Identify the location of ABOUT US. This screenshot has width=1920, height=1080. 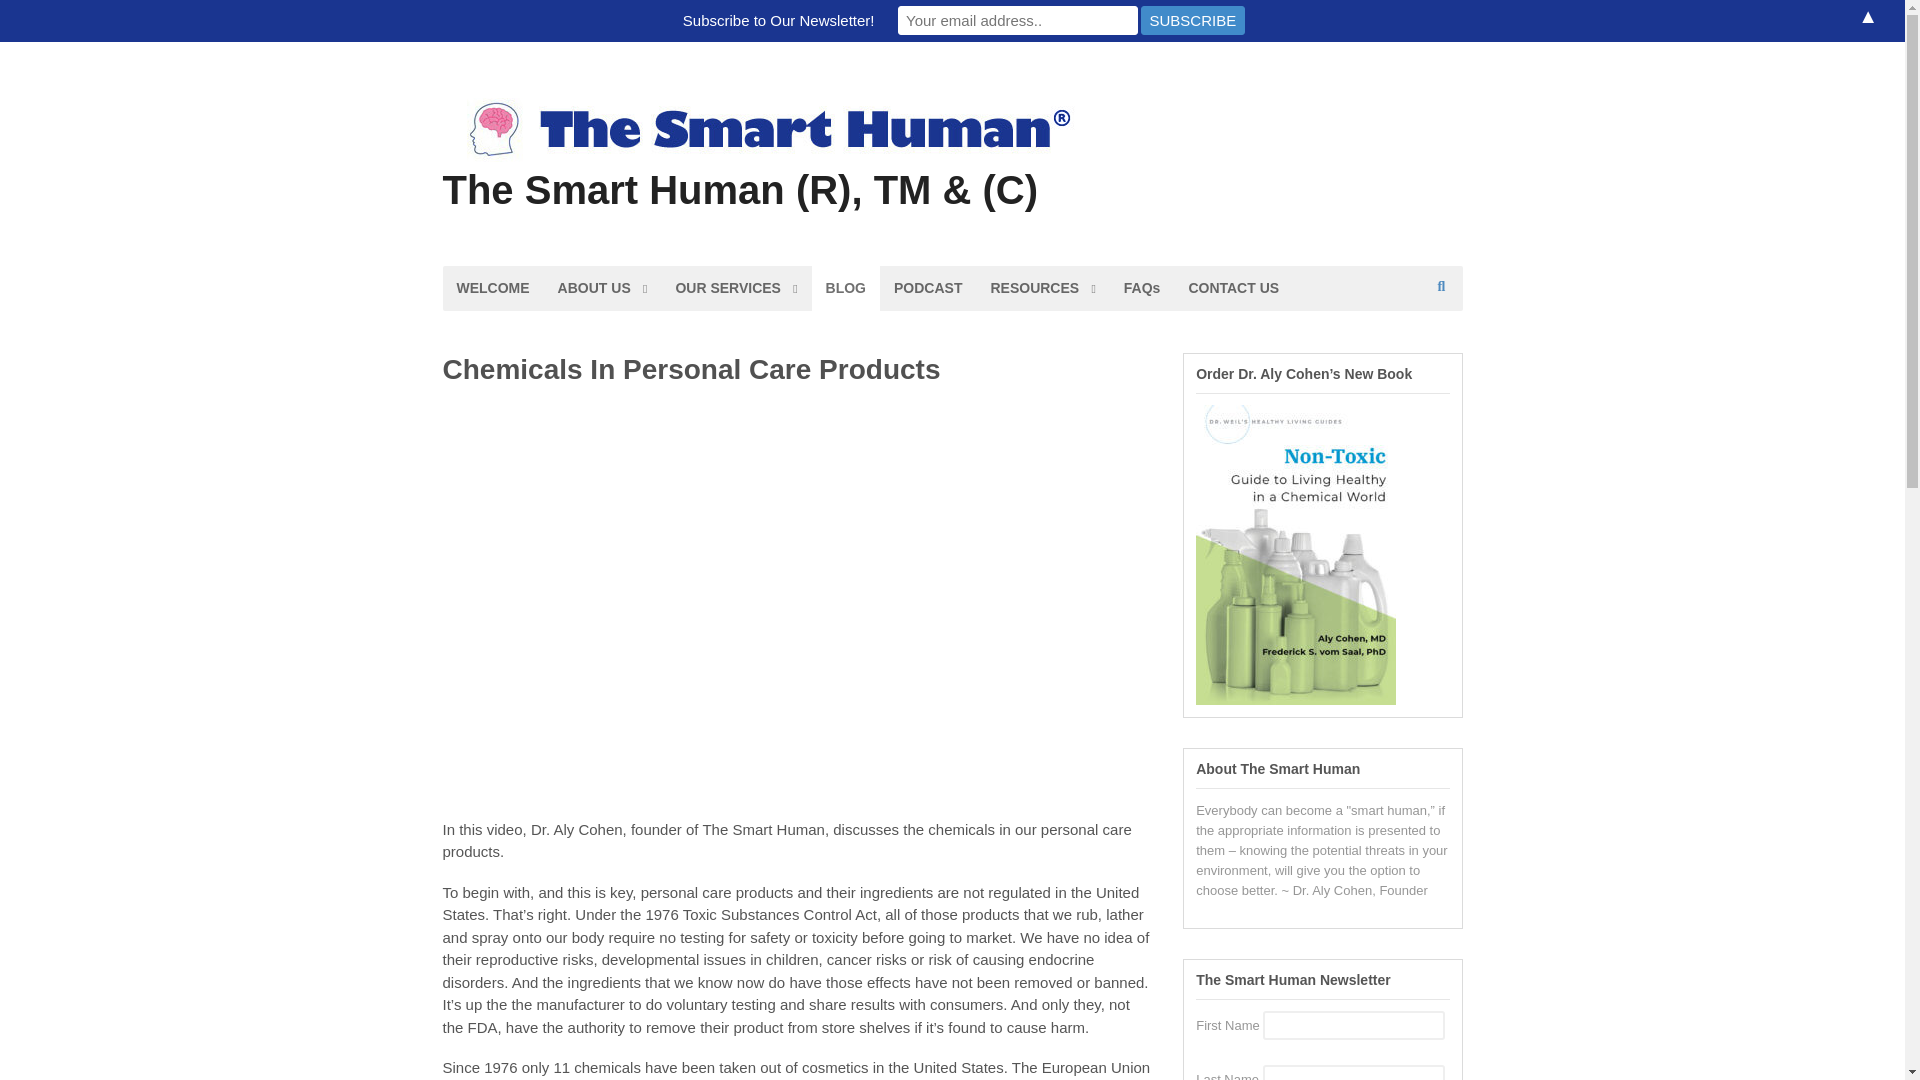
(602, 288).